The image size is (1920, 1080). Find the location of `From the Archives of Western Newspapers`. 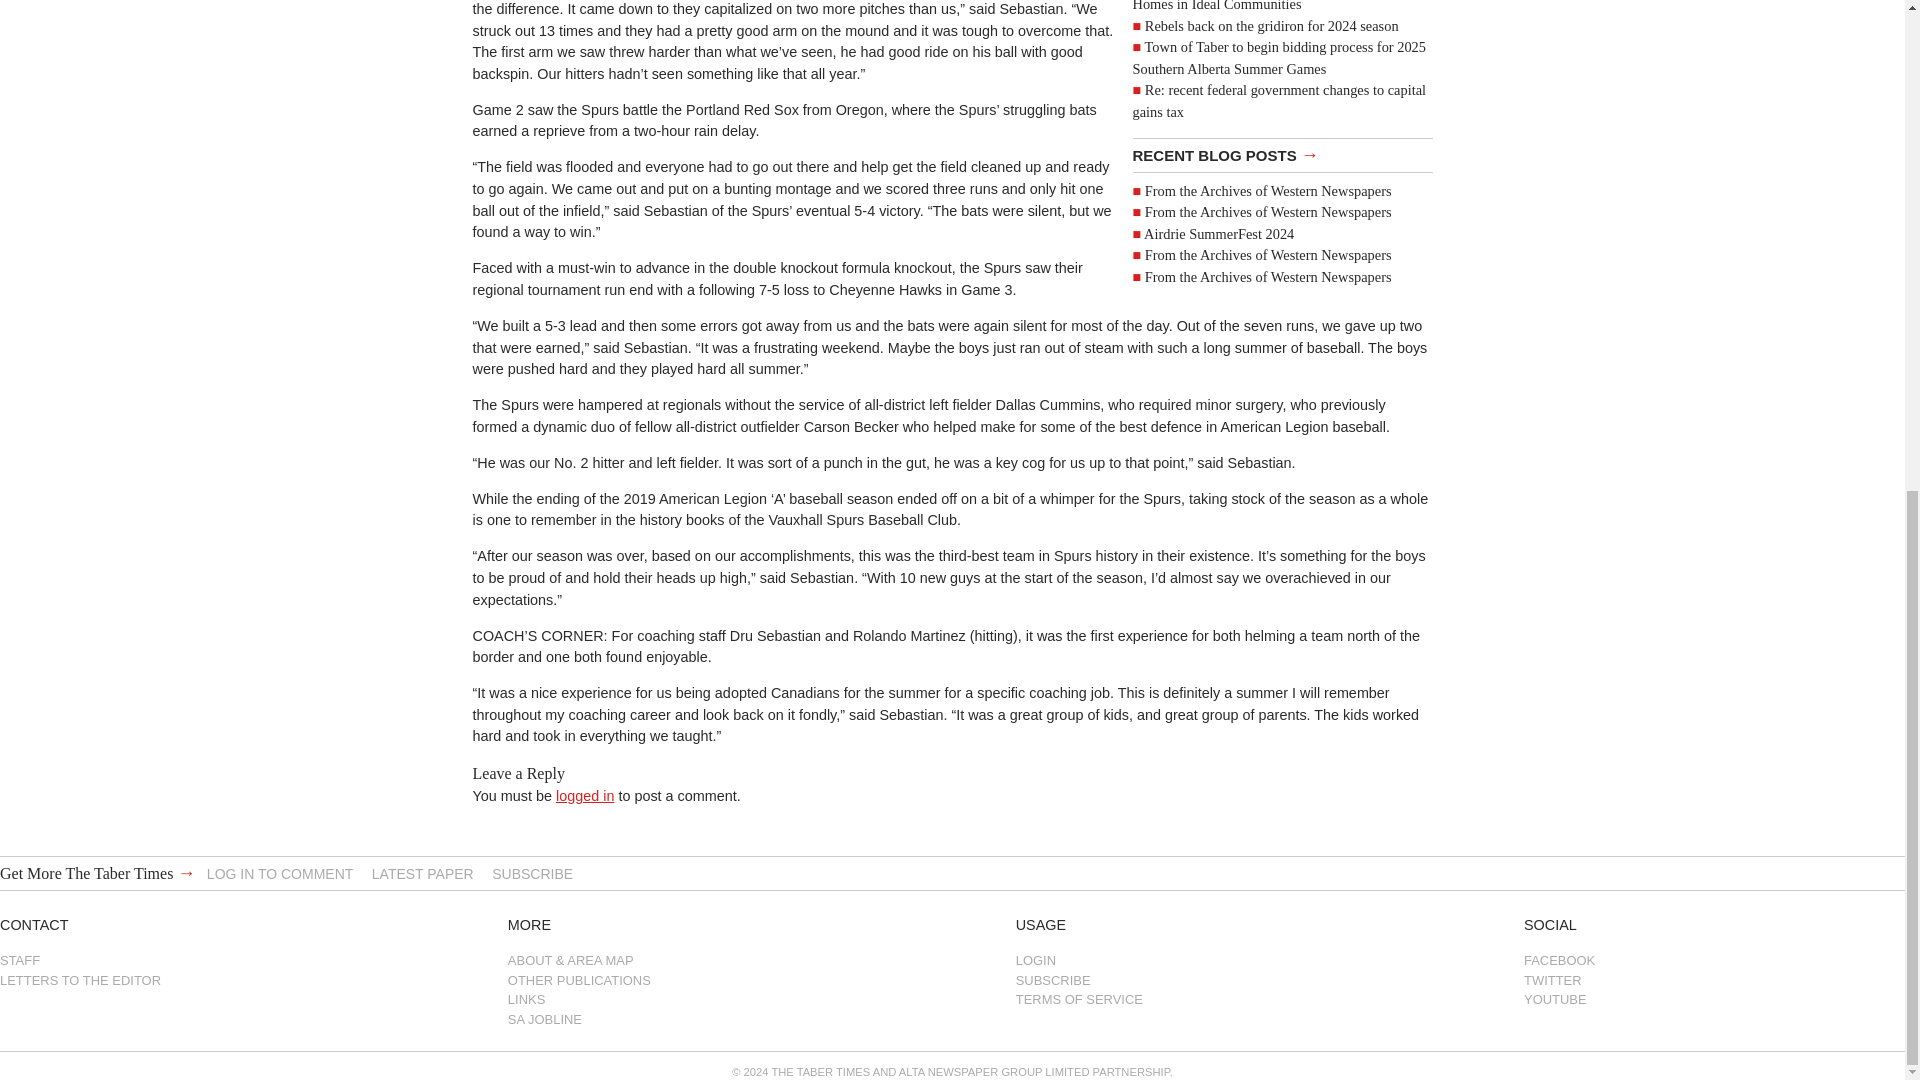

From the Archives of Western Newspapers is located at coordinates (1268, 212).